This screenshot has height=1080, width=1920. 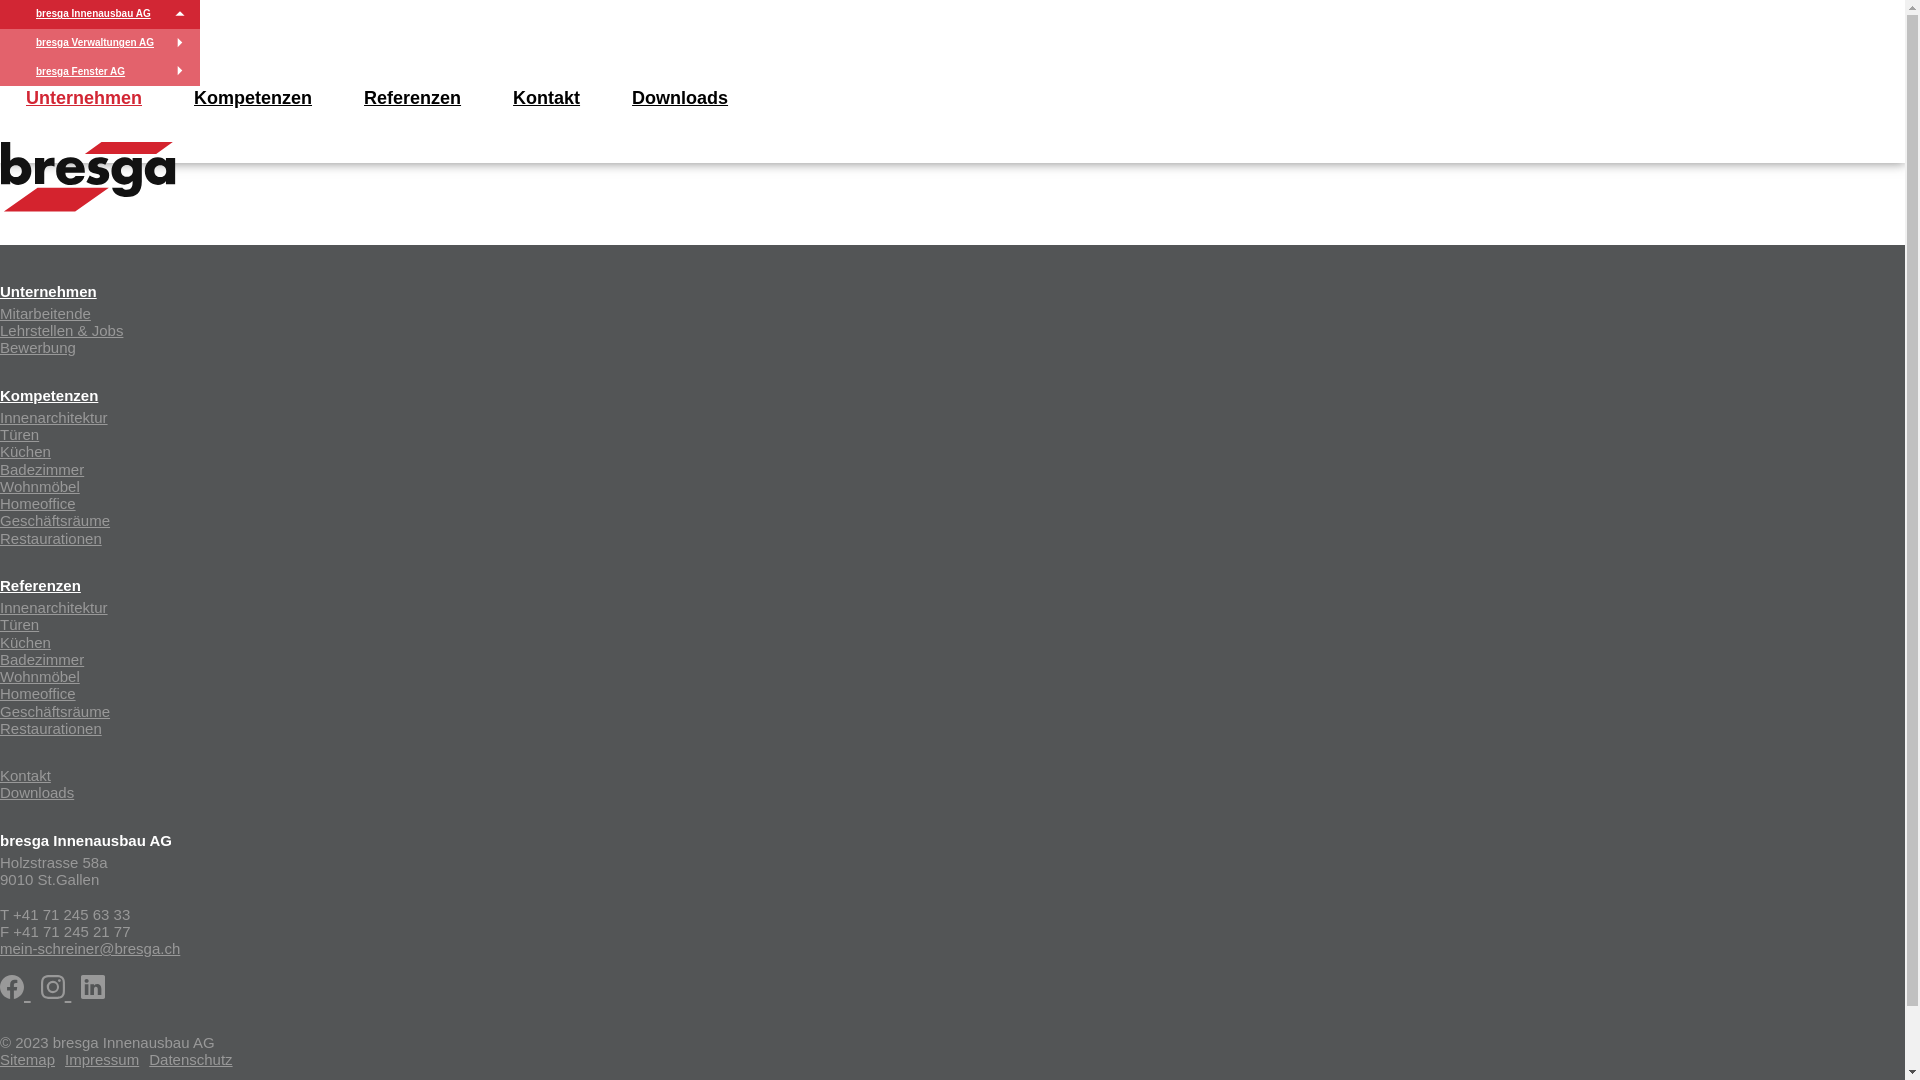 I want to click on Downloads, so click(x=37, y=792).